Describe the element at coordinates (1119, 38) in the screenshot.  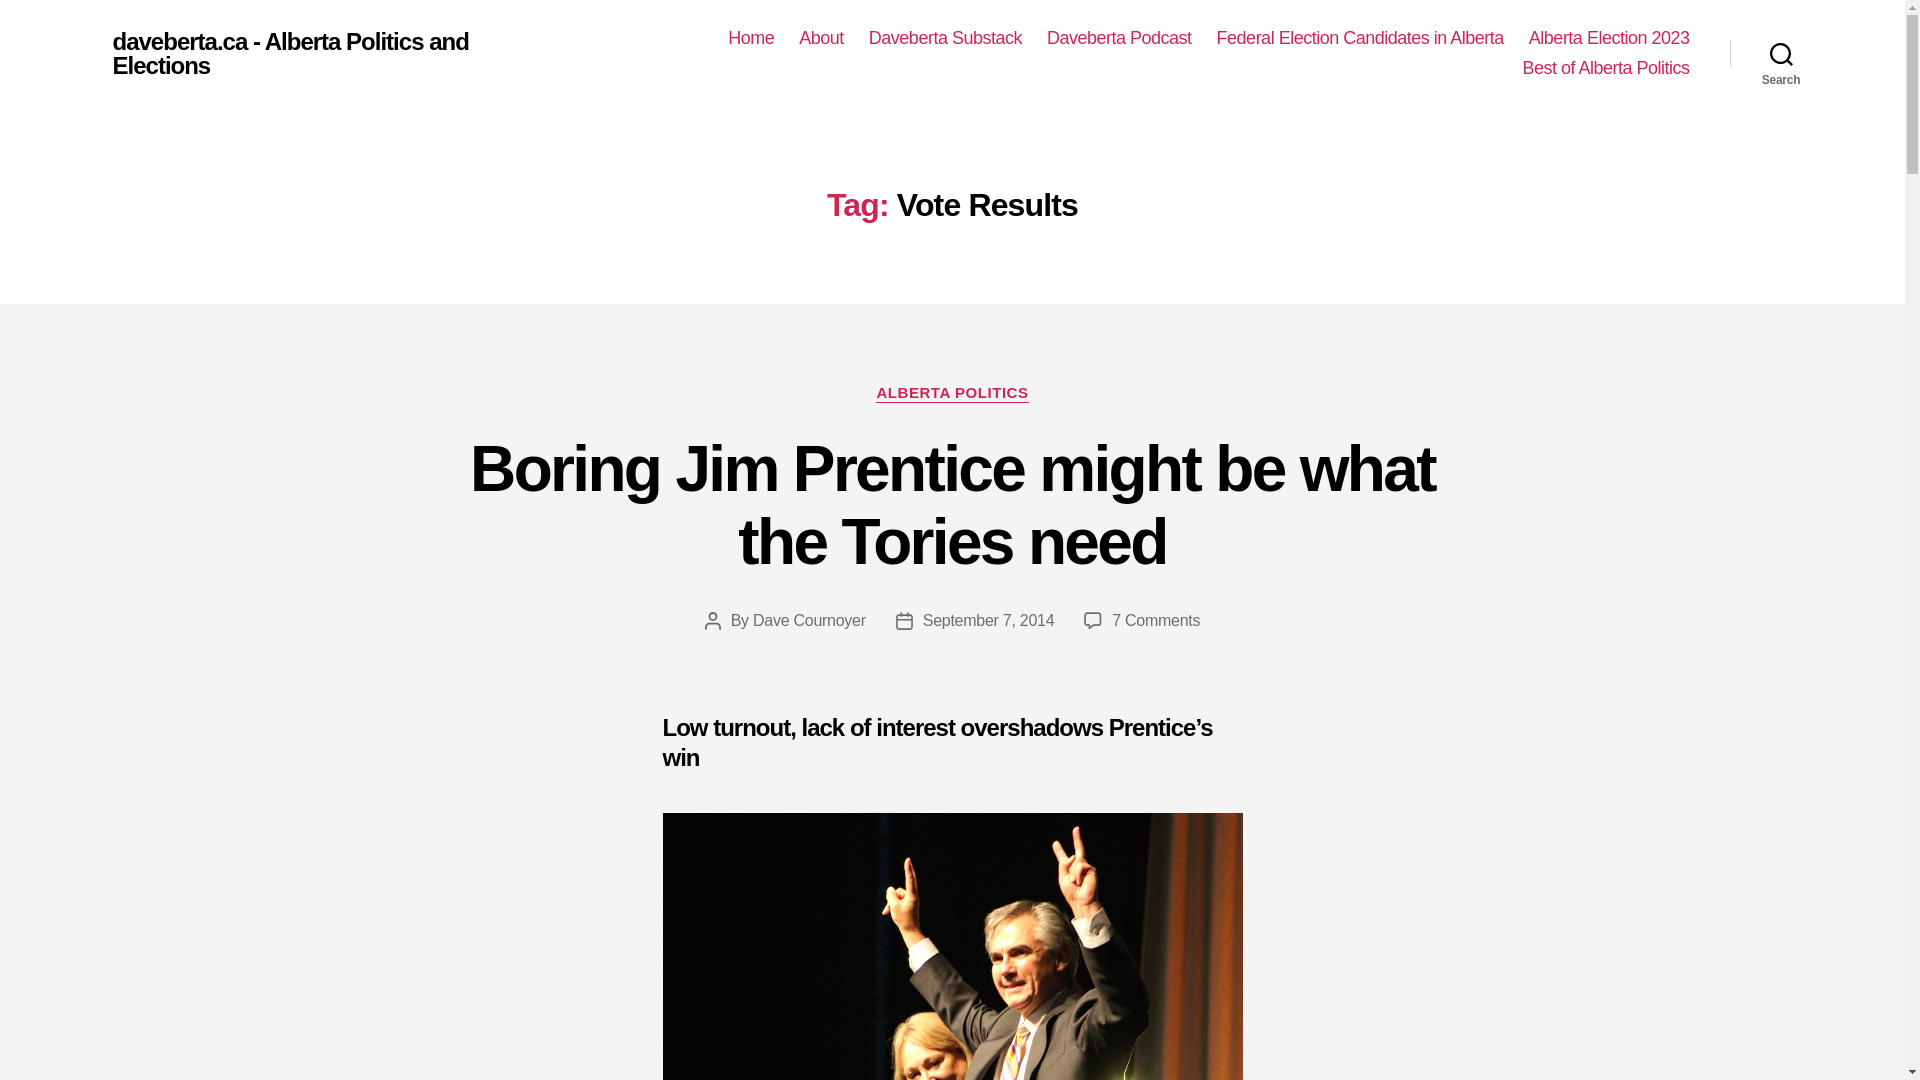
I see `Daveberta Podcast` at that location.